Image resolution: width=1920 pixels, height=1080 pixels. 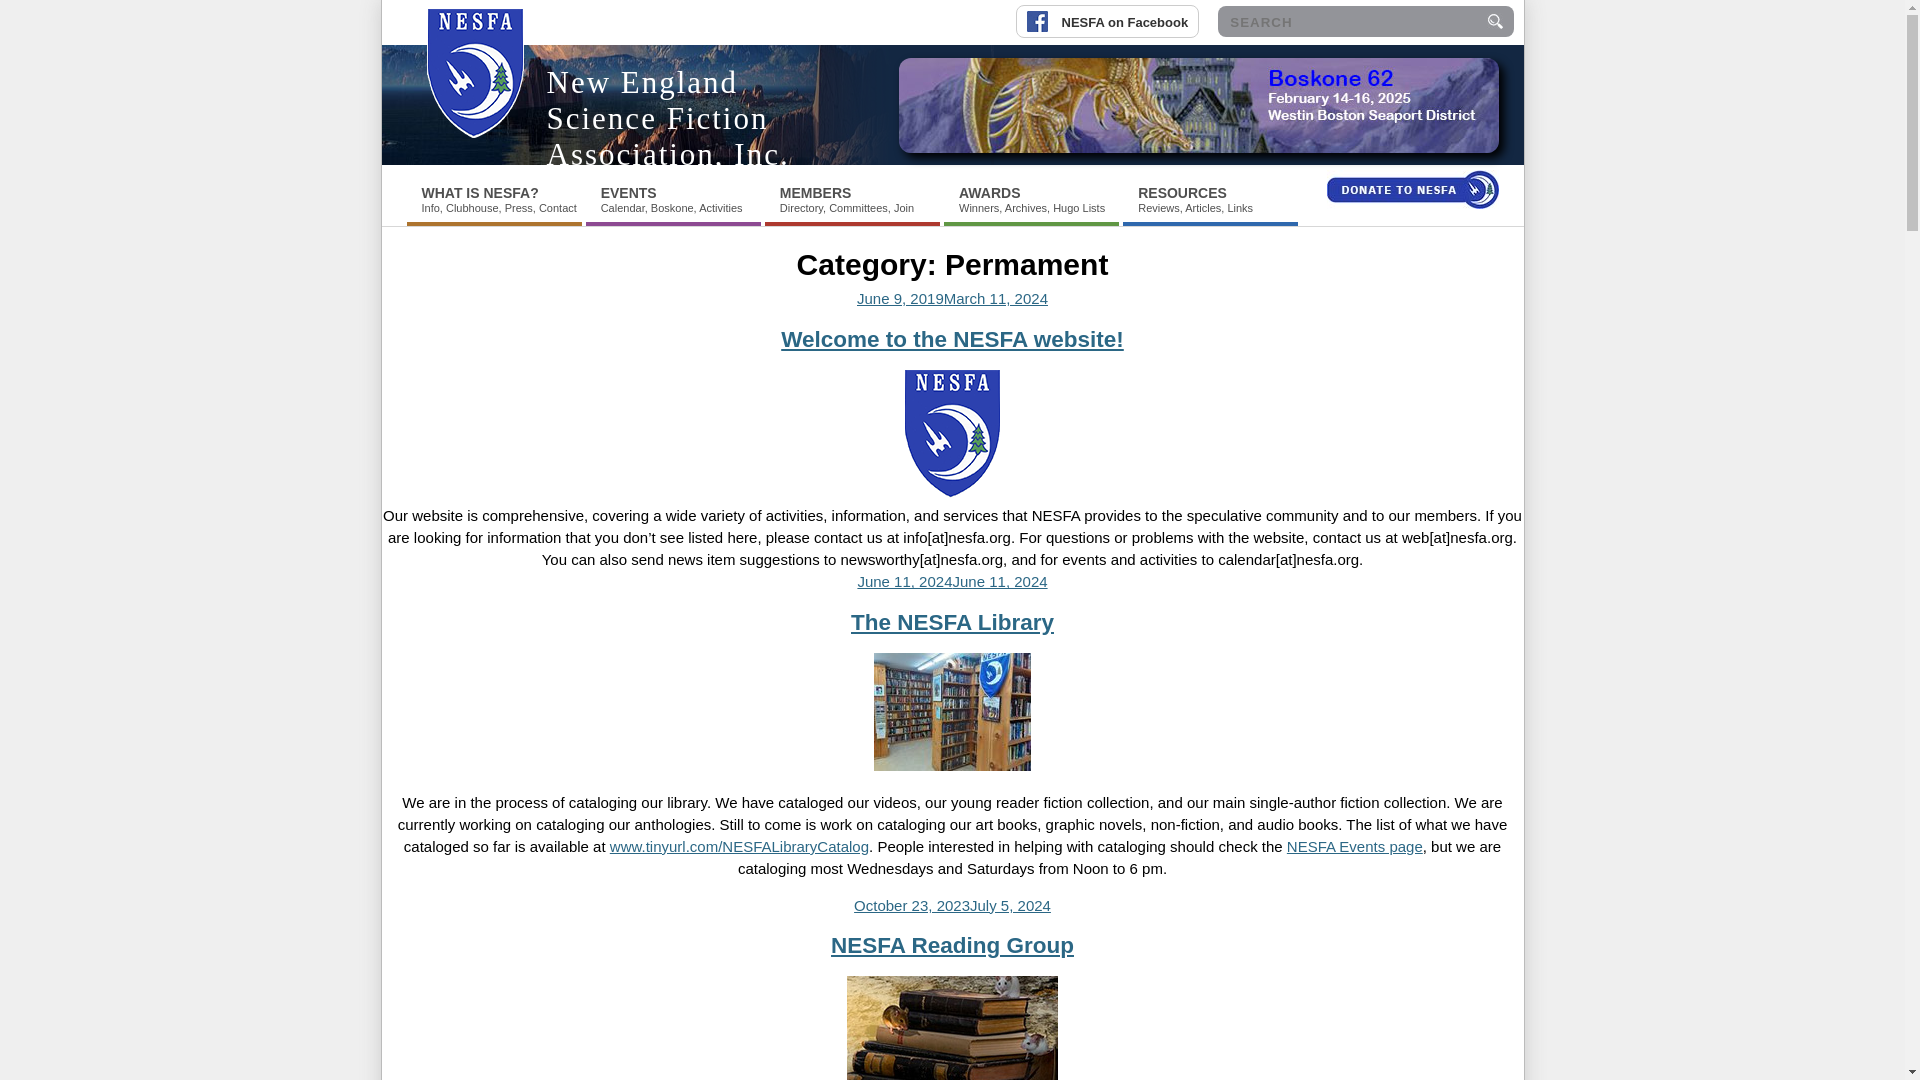 I want to click on submit, so click(x=1494, y=21).